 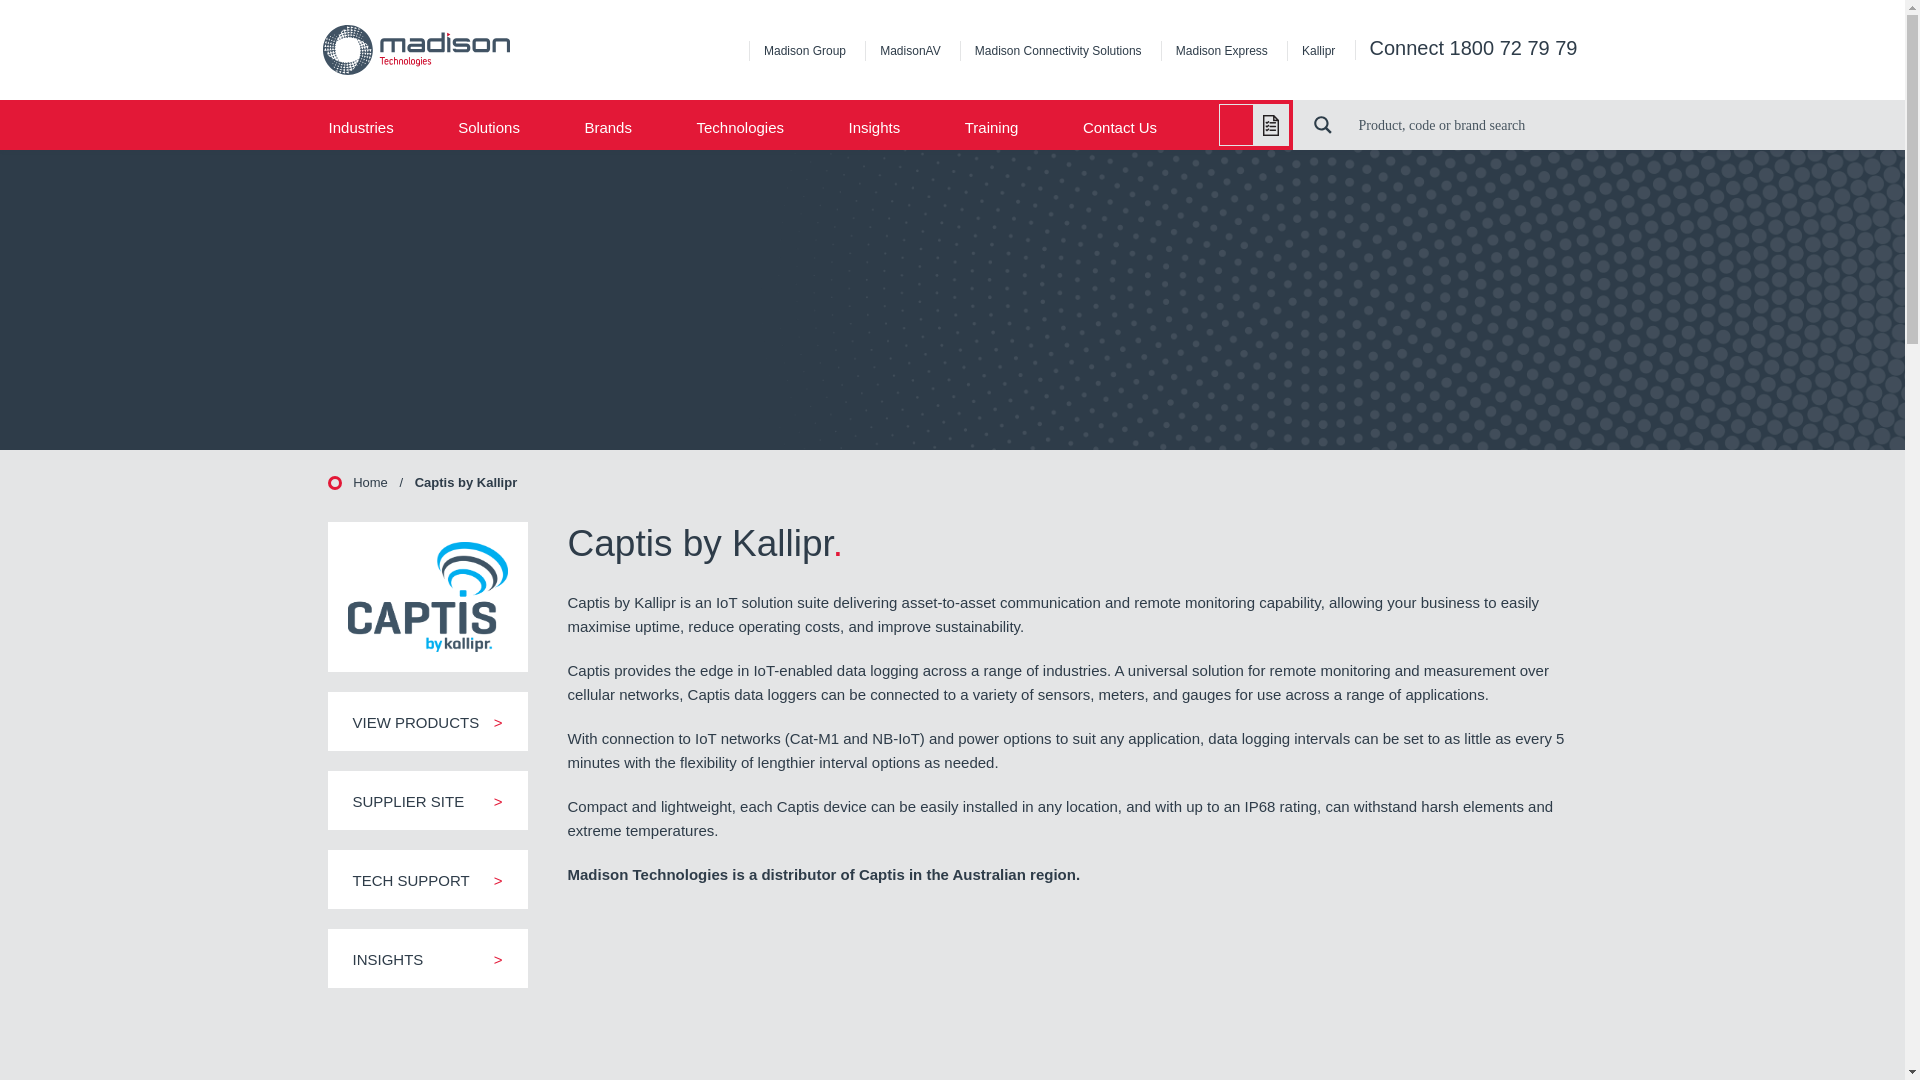 I want to click on Solutions, so click(x=502, y=126).